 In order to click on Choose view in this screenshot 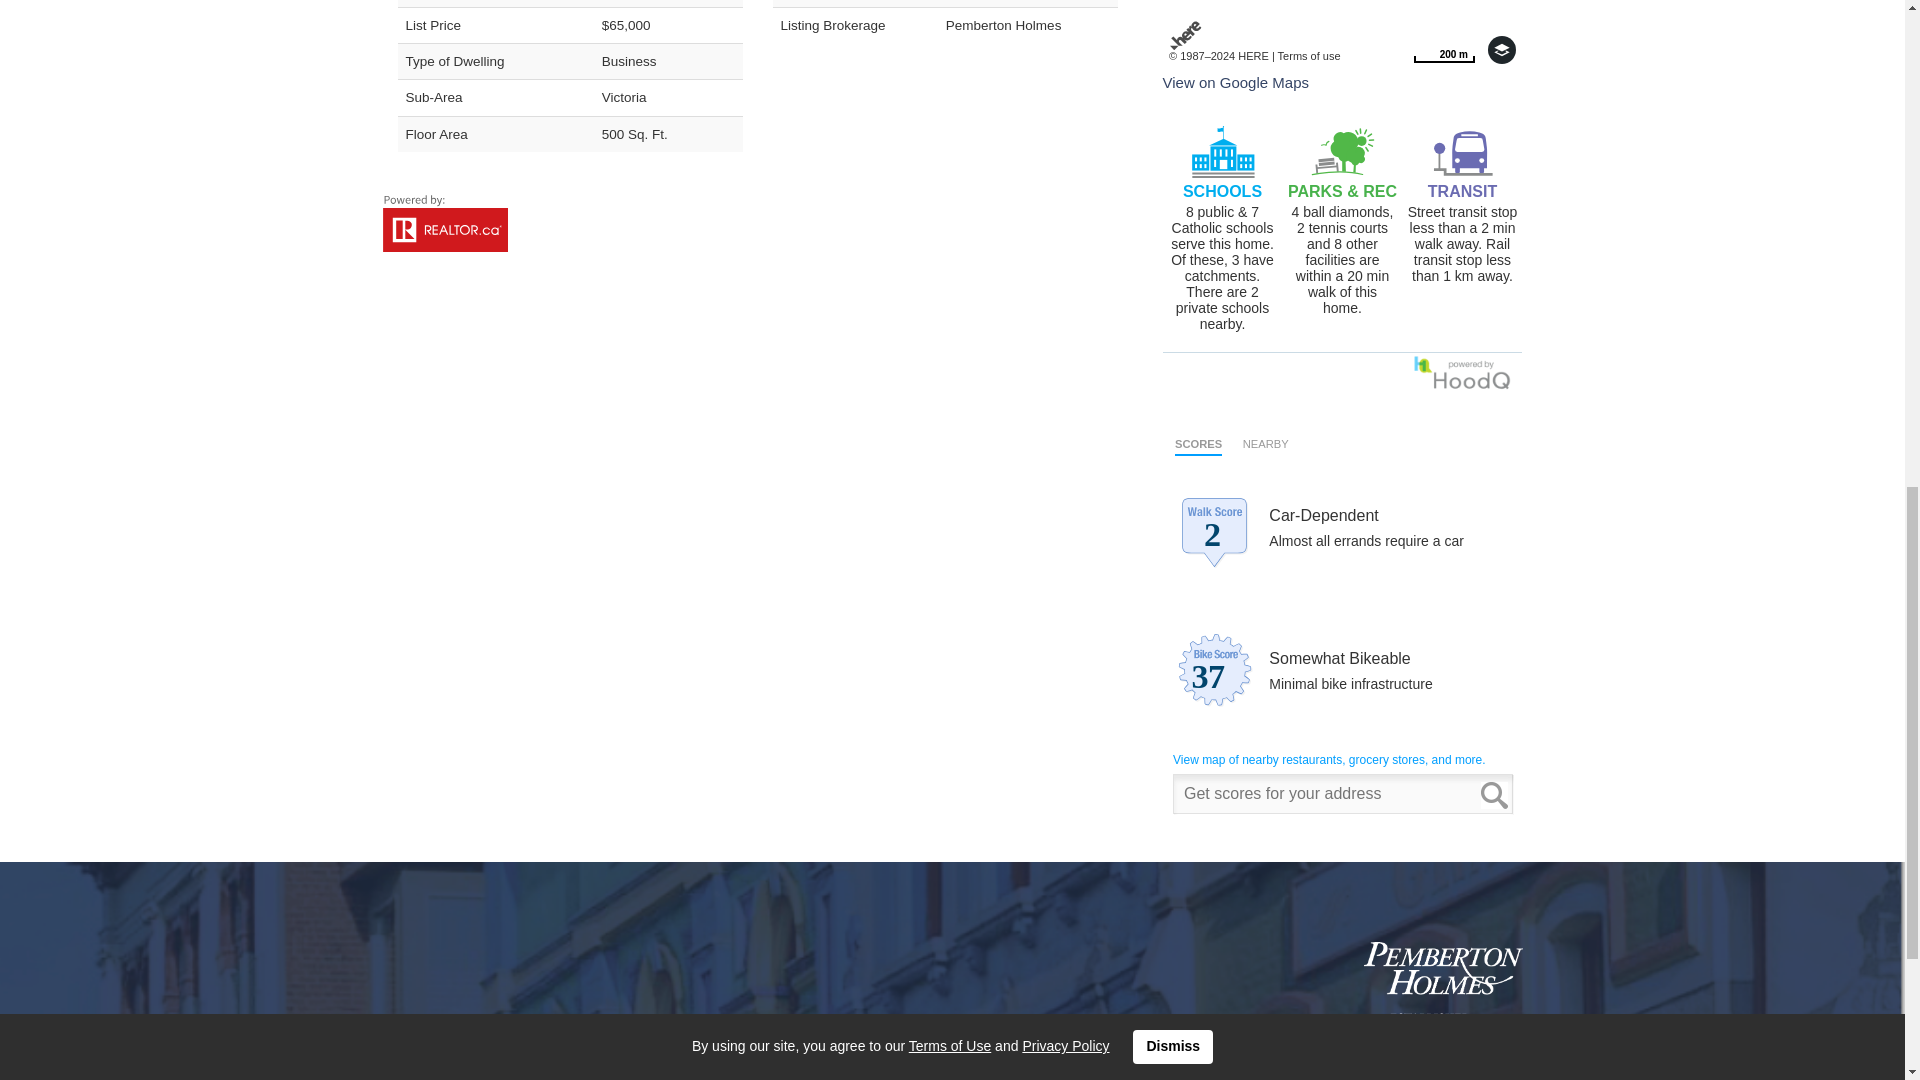, I will do `click(1309, 55)`.